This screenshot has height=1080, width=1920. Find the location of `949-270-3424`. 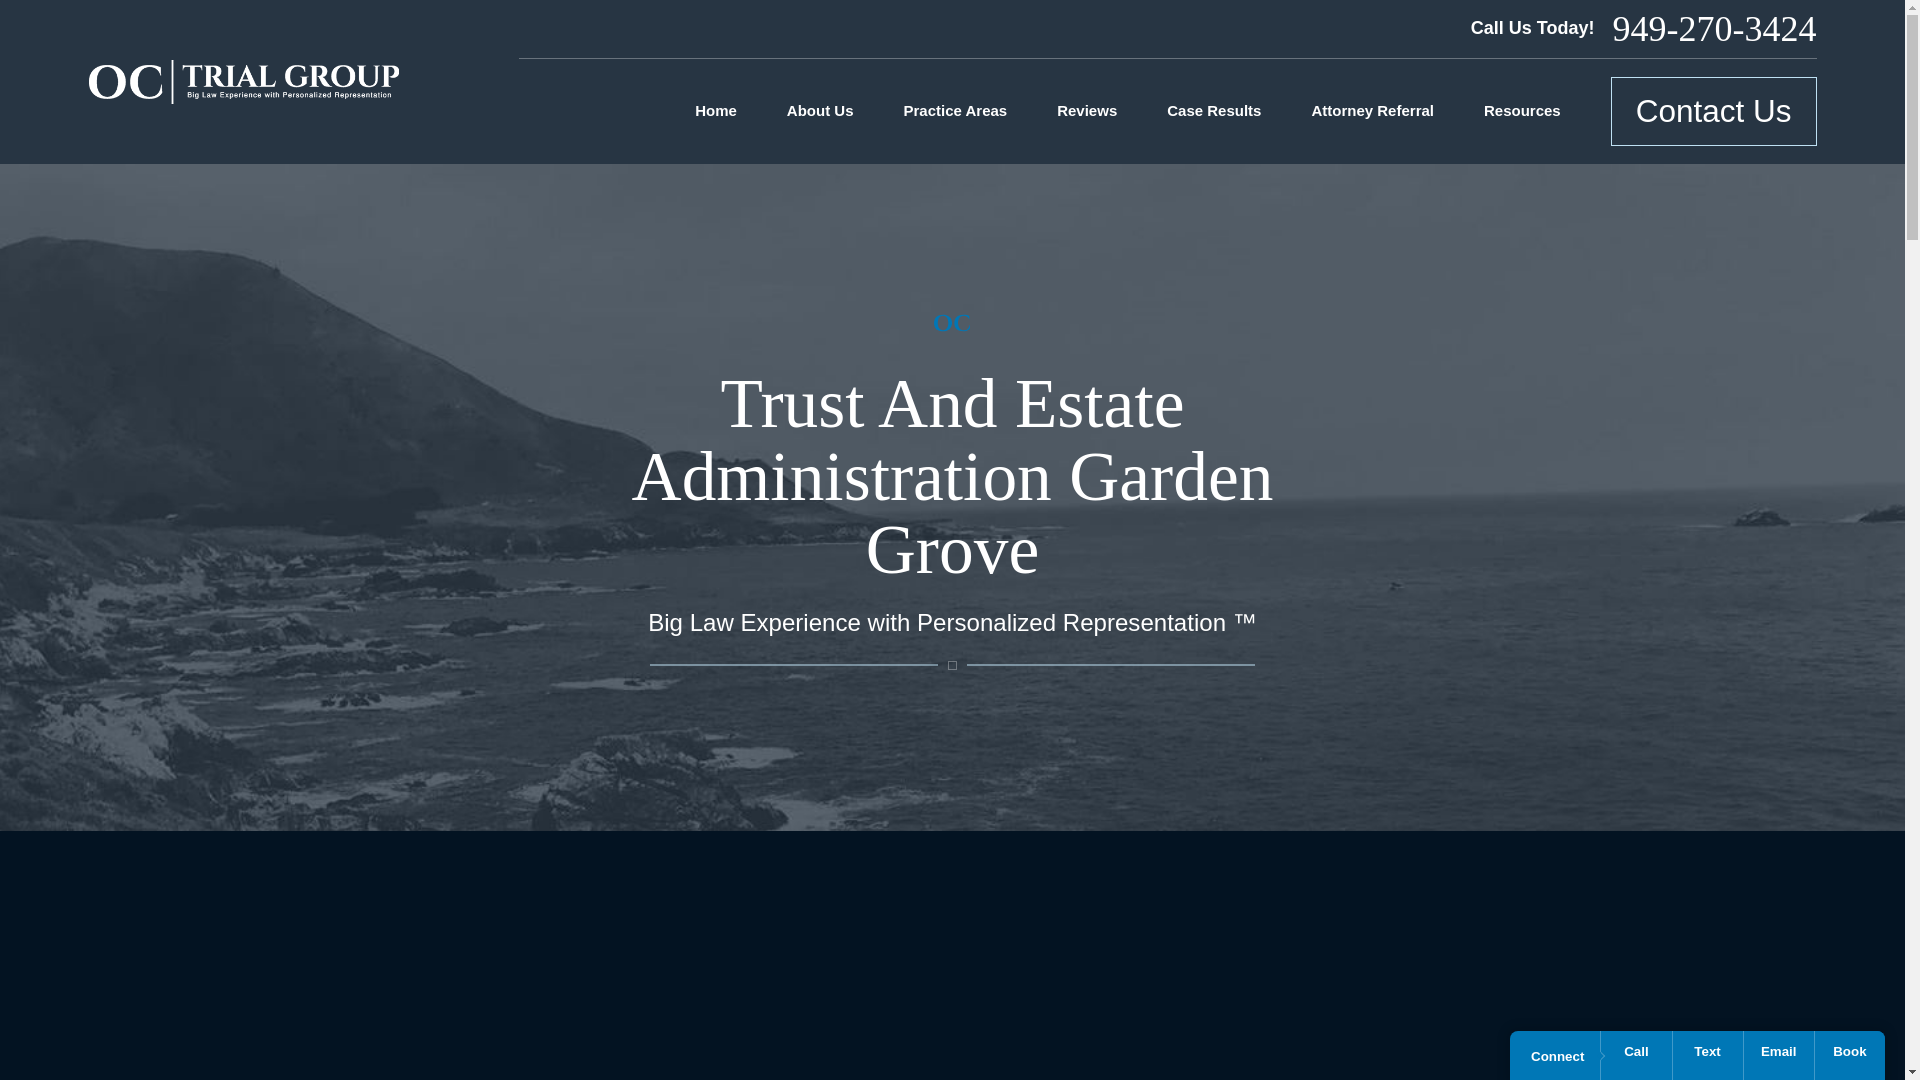

949-270-3424 is located at coordinates (1714, 28).